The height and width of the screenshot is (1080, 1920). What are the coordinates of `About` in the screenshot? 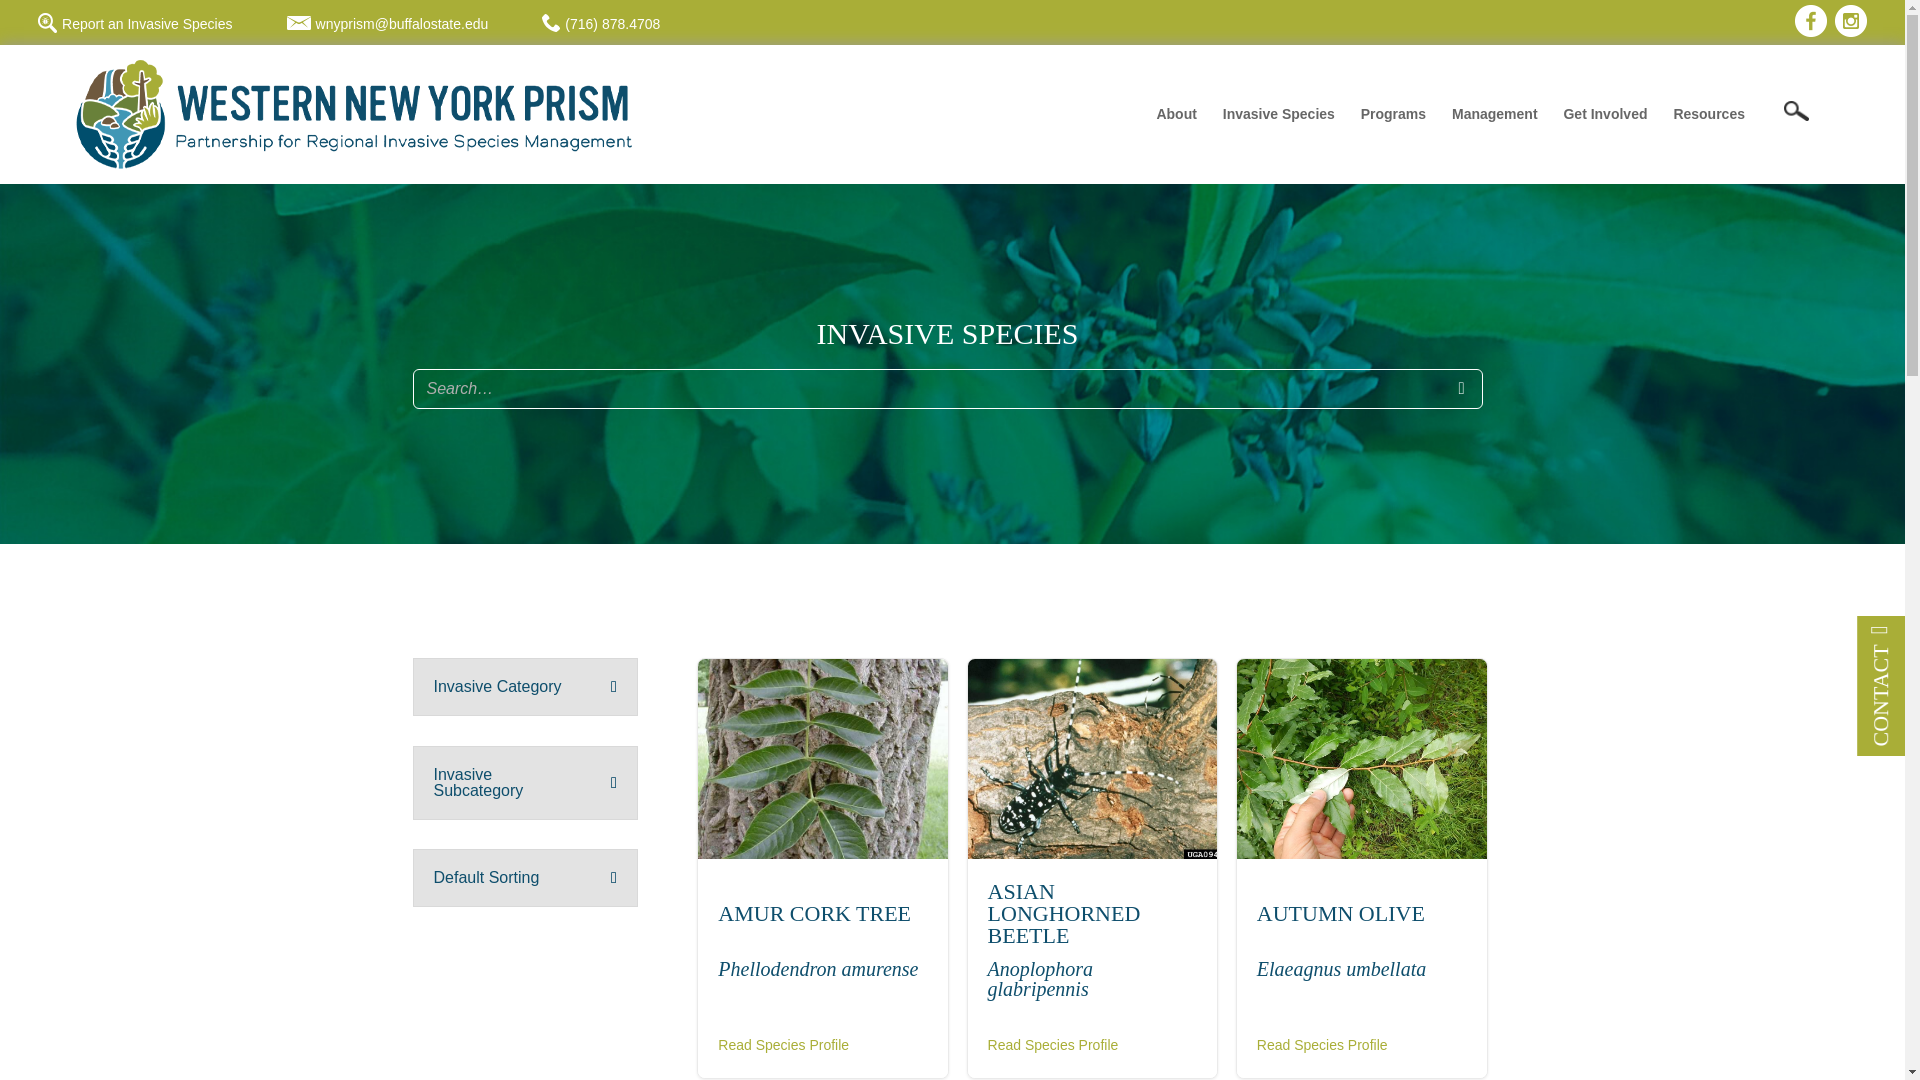 It's located at (1176, 130).